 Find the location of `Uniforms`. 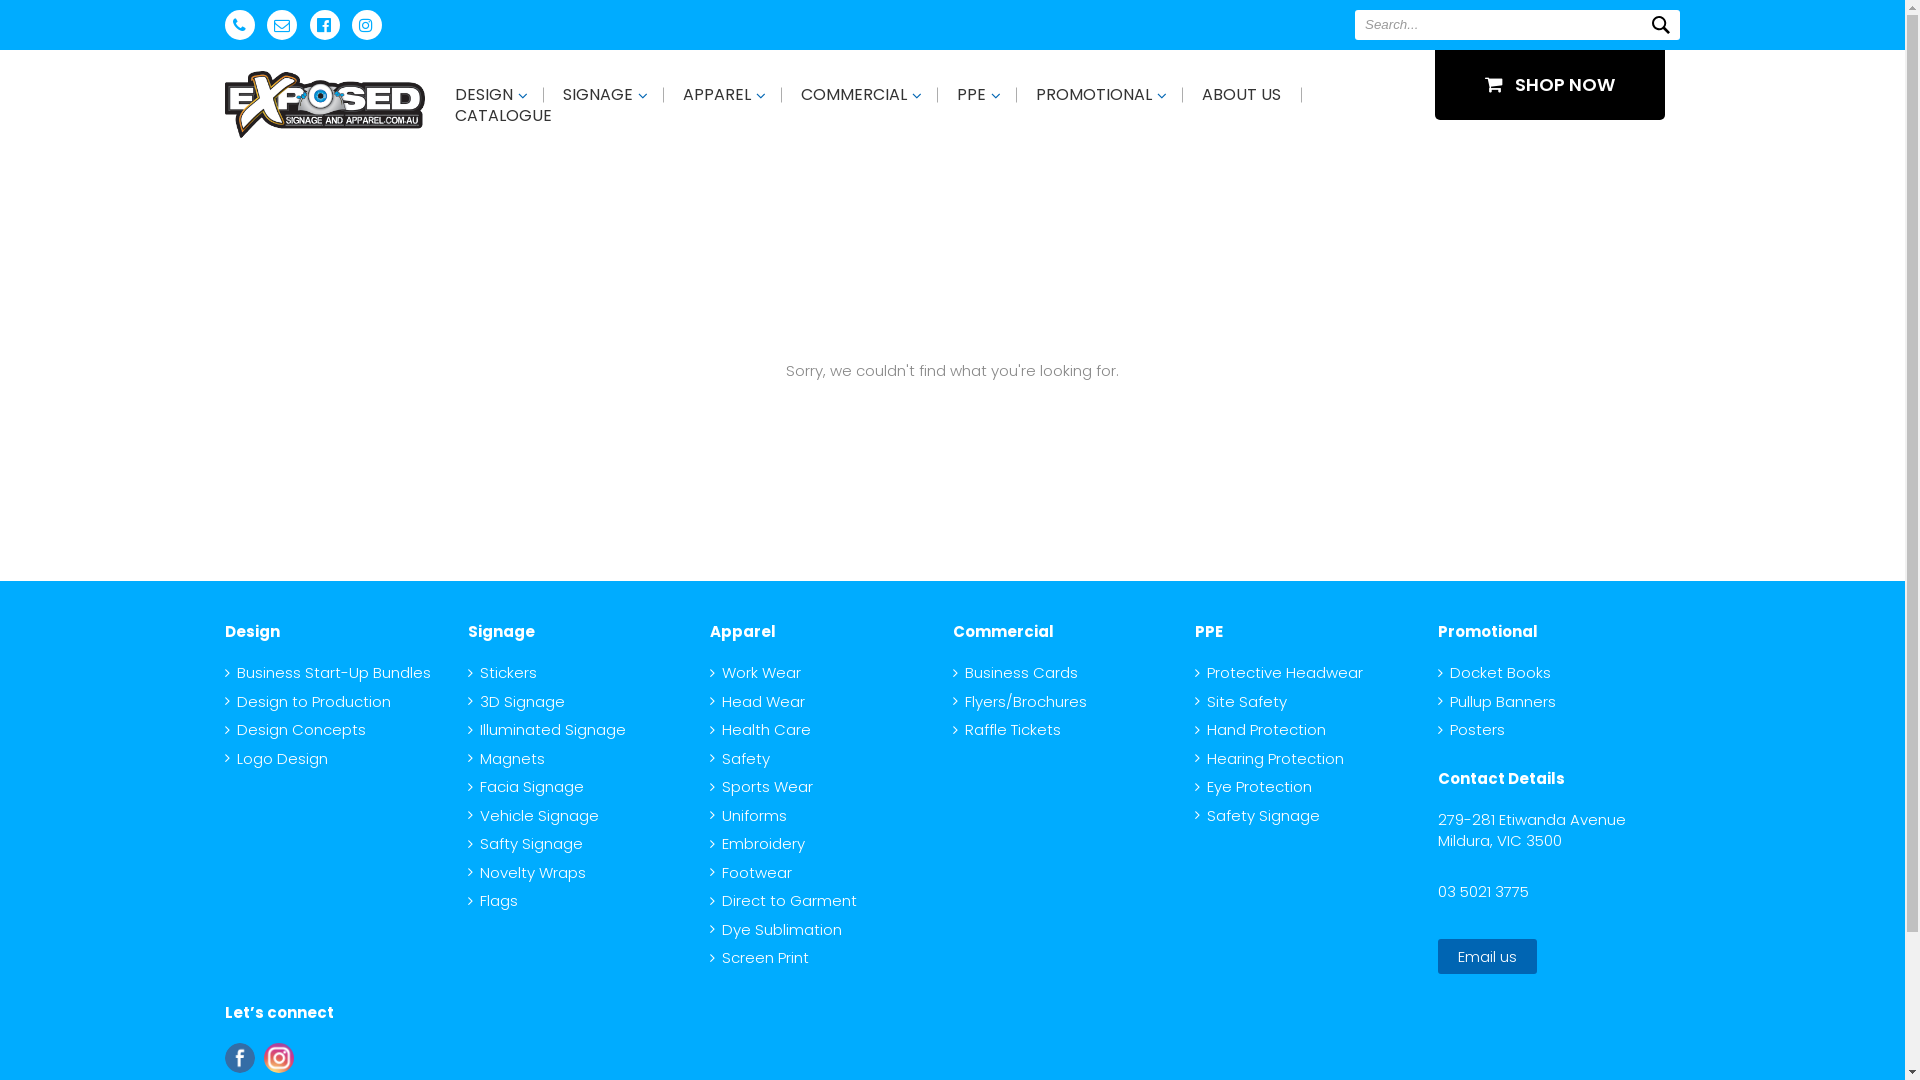

Uniforms is located at coordinates (748, 814).